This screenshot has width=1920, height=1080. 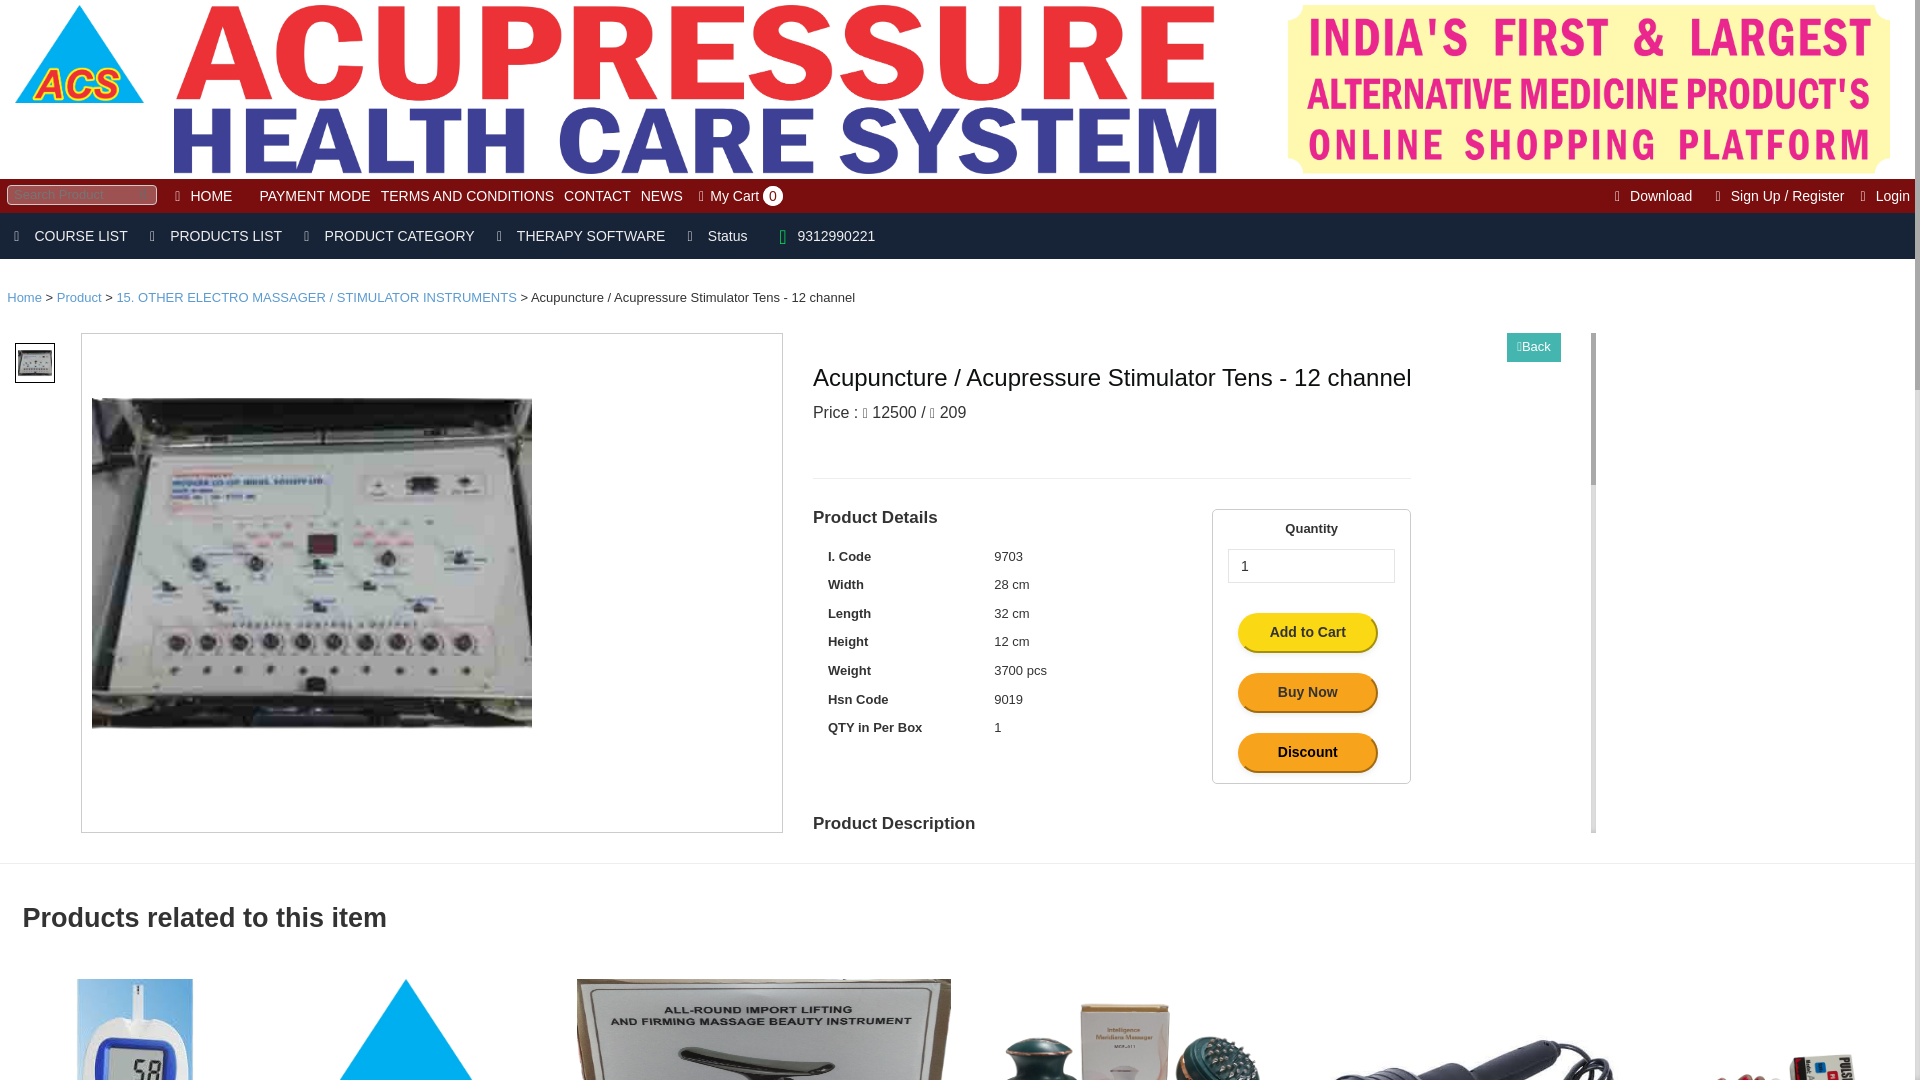 I want to click on CONTACT, so click(x=596, y=196).